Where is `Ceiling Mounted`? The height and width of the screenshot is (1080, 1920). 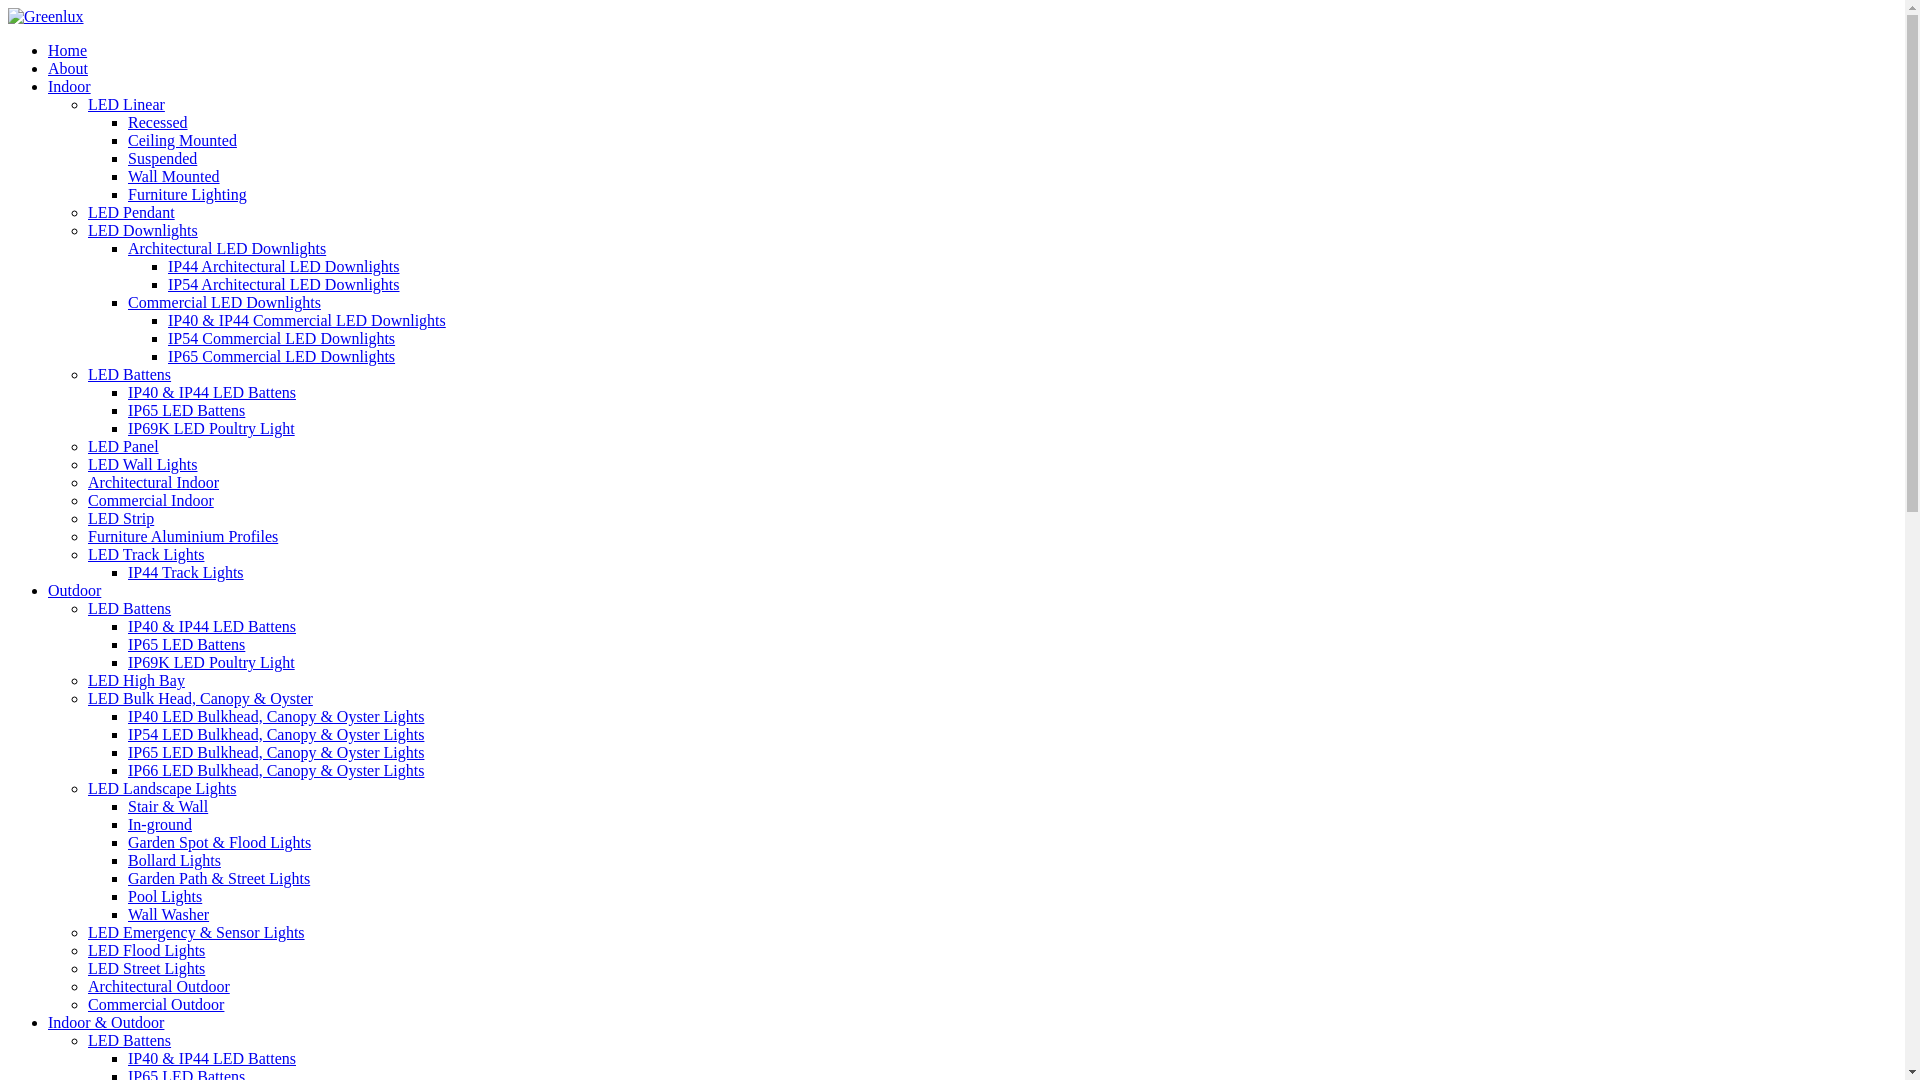
Ceiling Mounted is located at coordinates (182, 140).